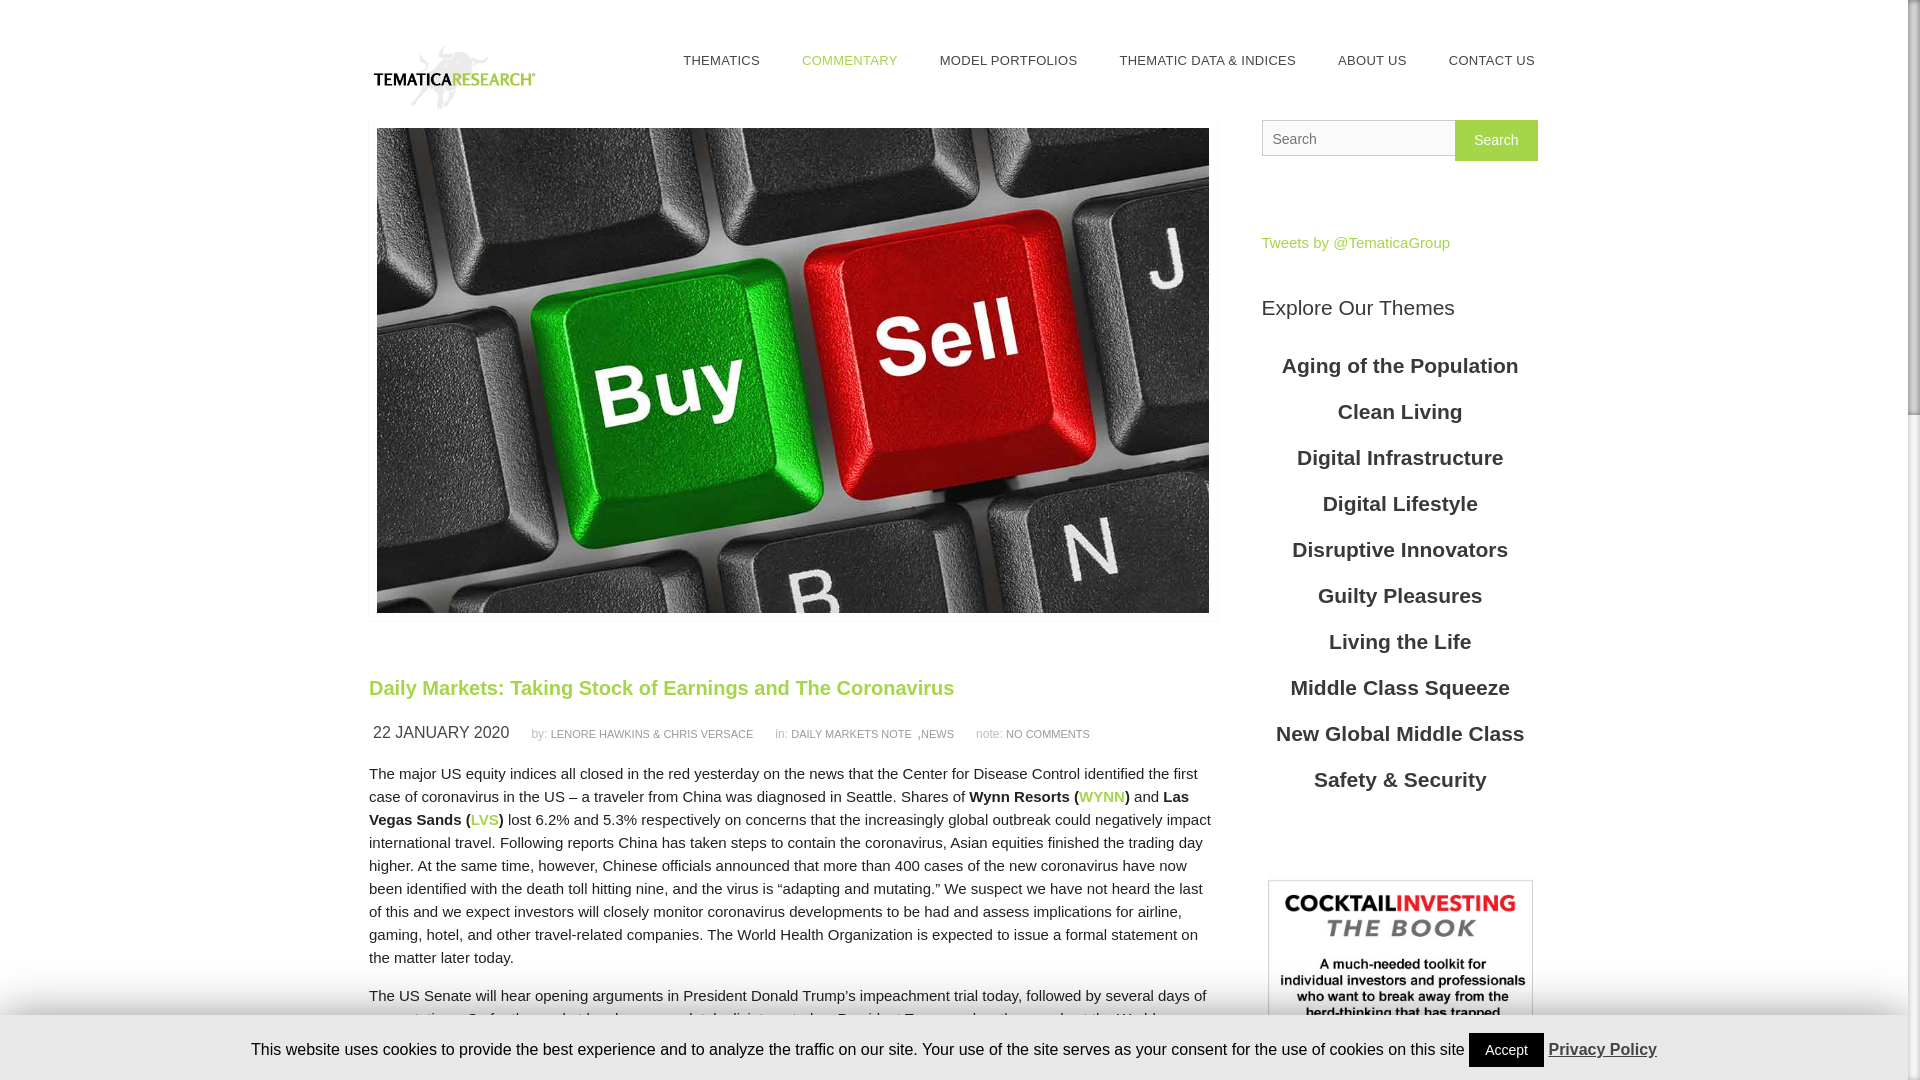 Image resolution: width=1920 pixels, height=1080 pixels. I want to click on ABOUT US, so click(1372, 60).